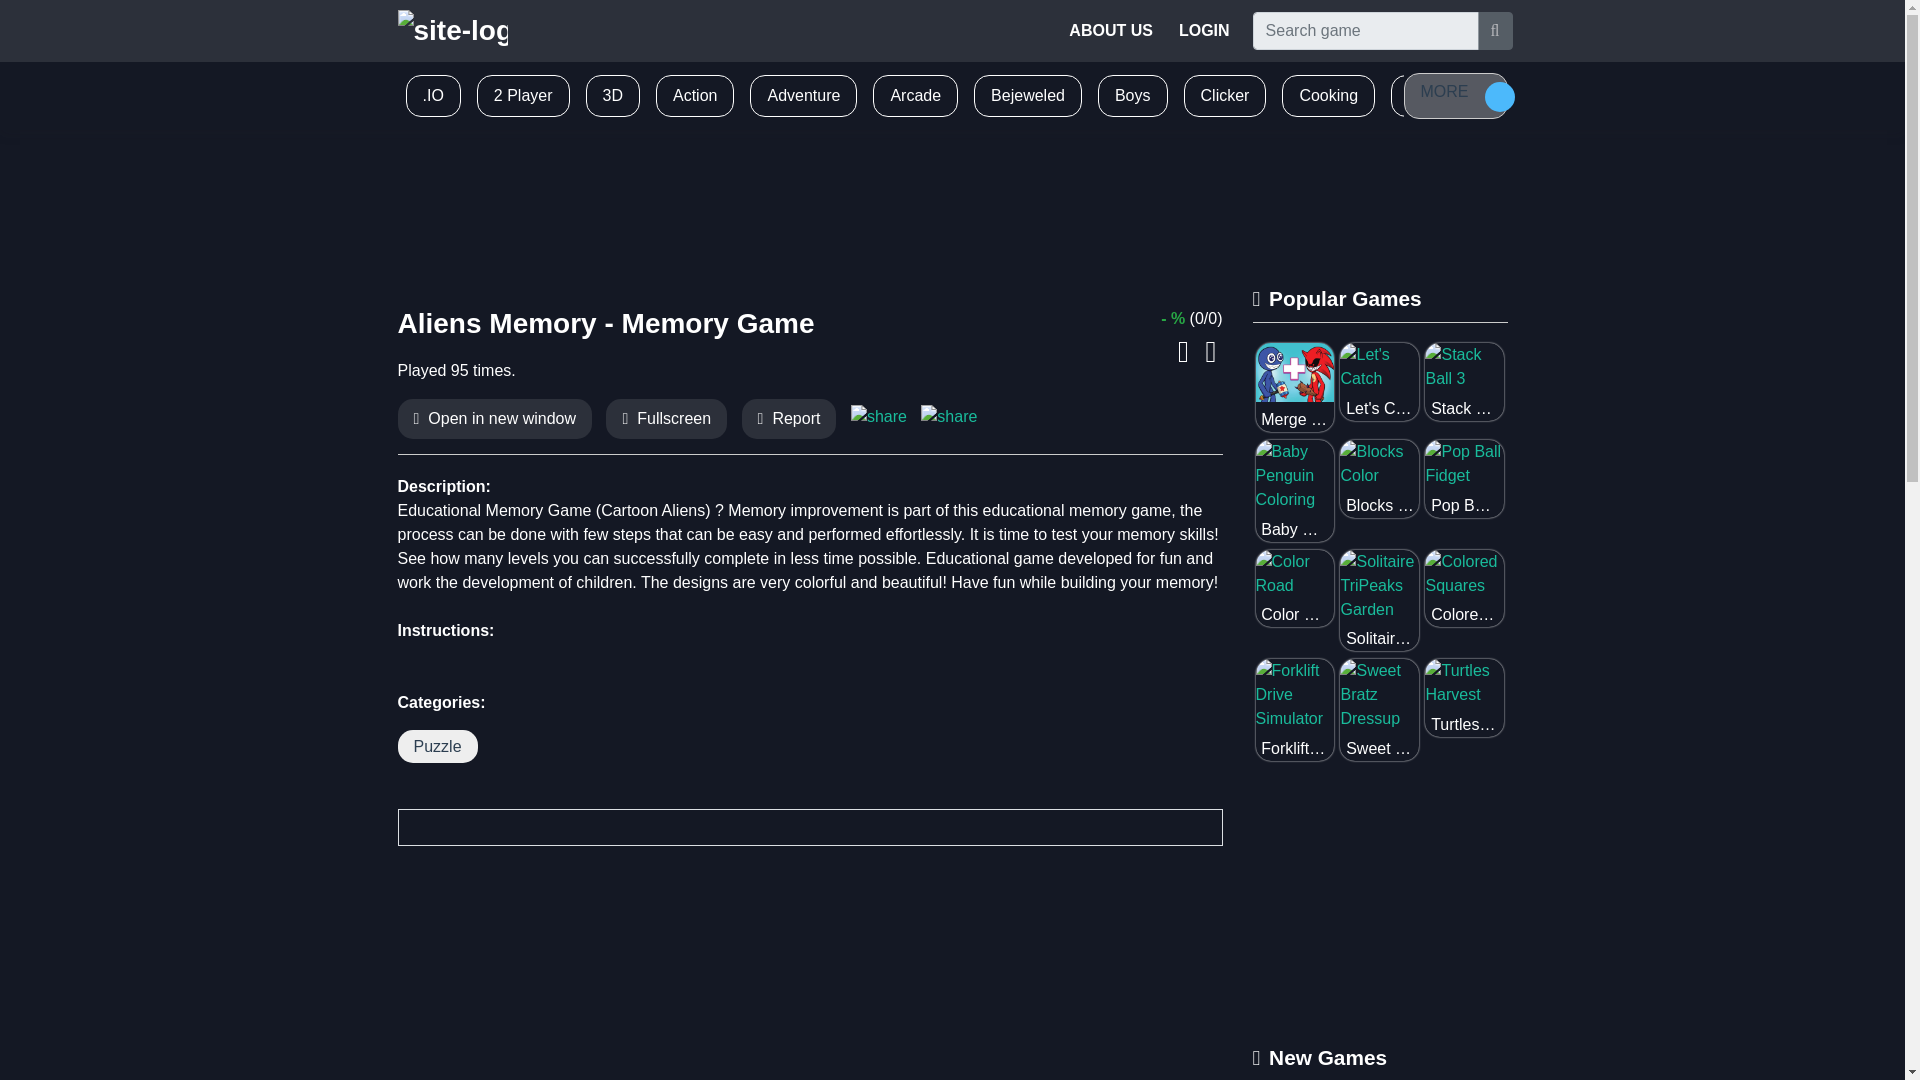  I want to click on Fullscreen, so click(674, 418).